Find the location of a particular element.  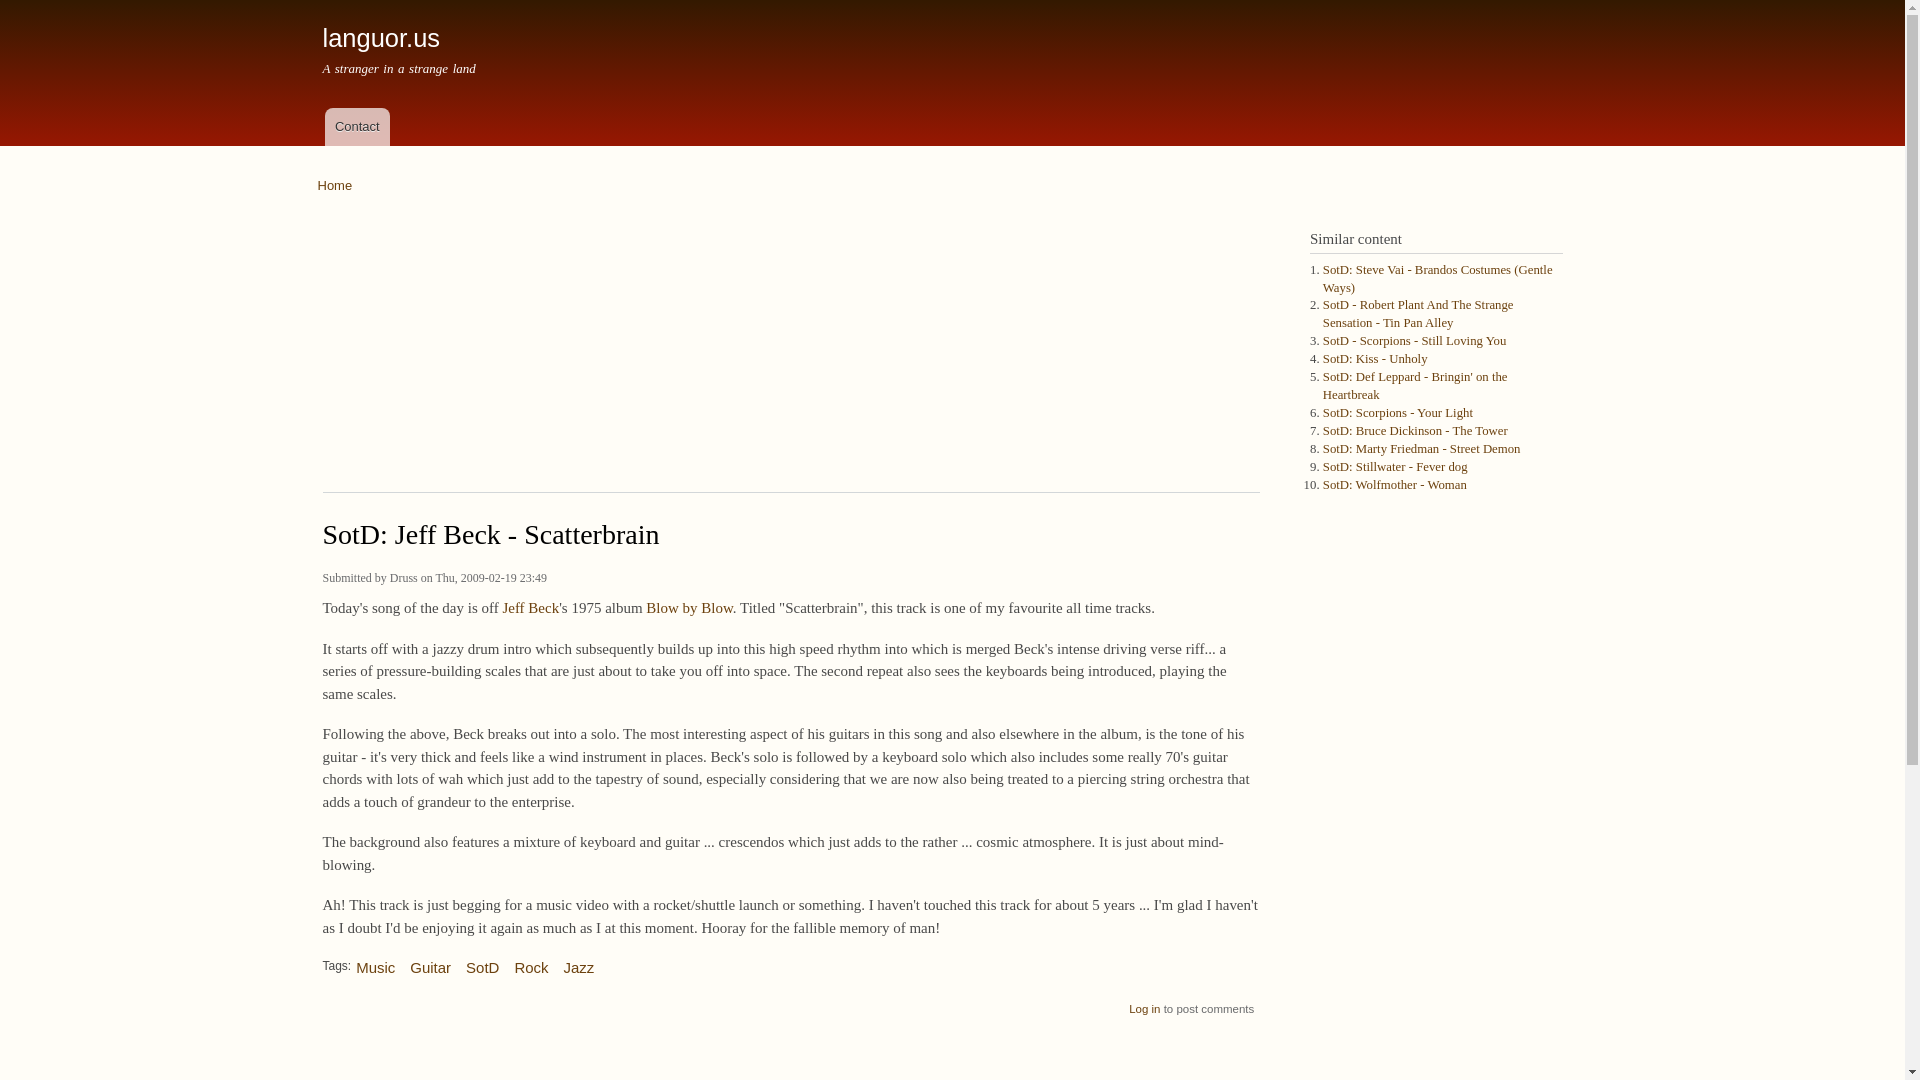

Skip to main content is located at coordinates (910, 2).